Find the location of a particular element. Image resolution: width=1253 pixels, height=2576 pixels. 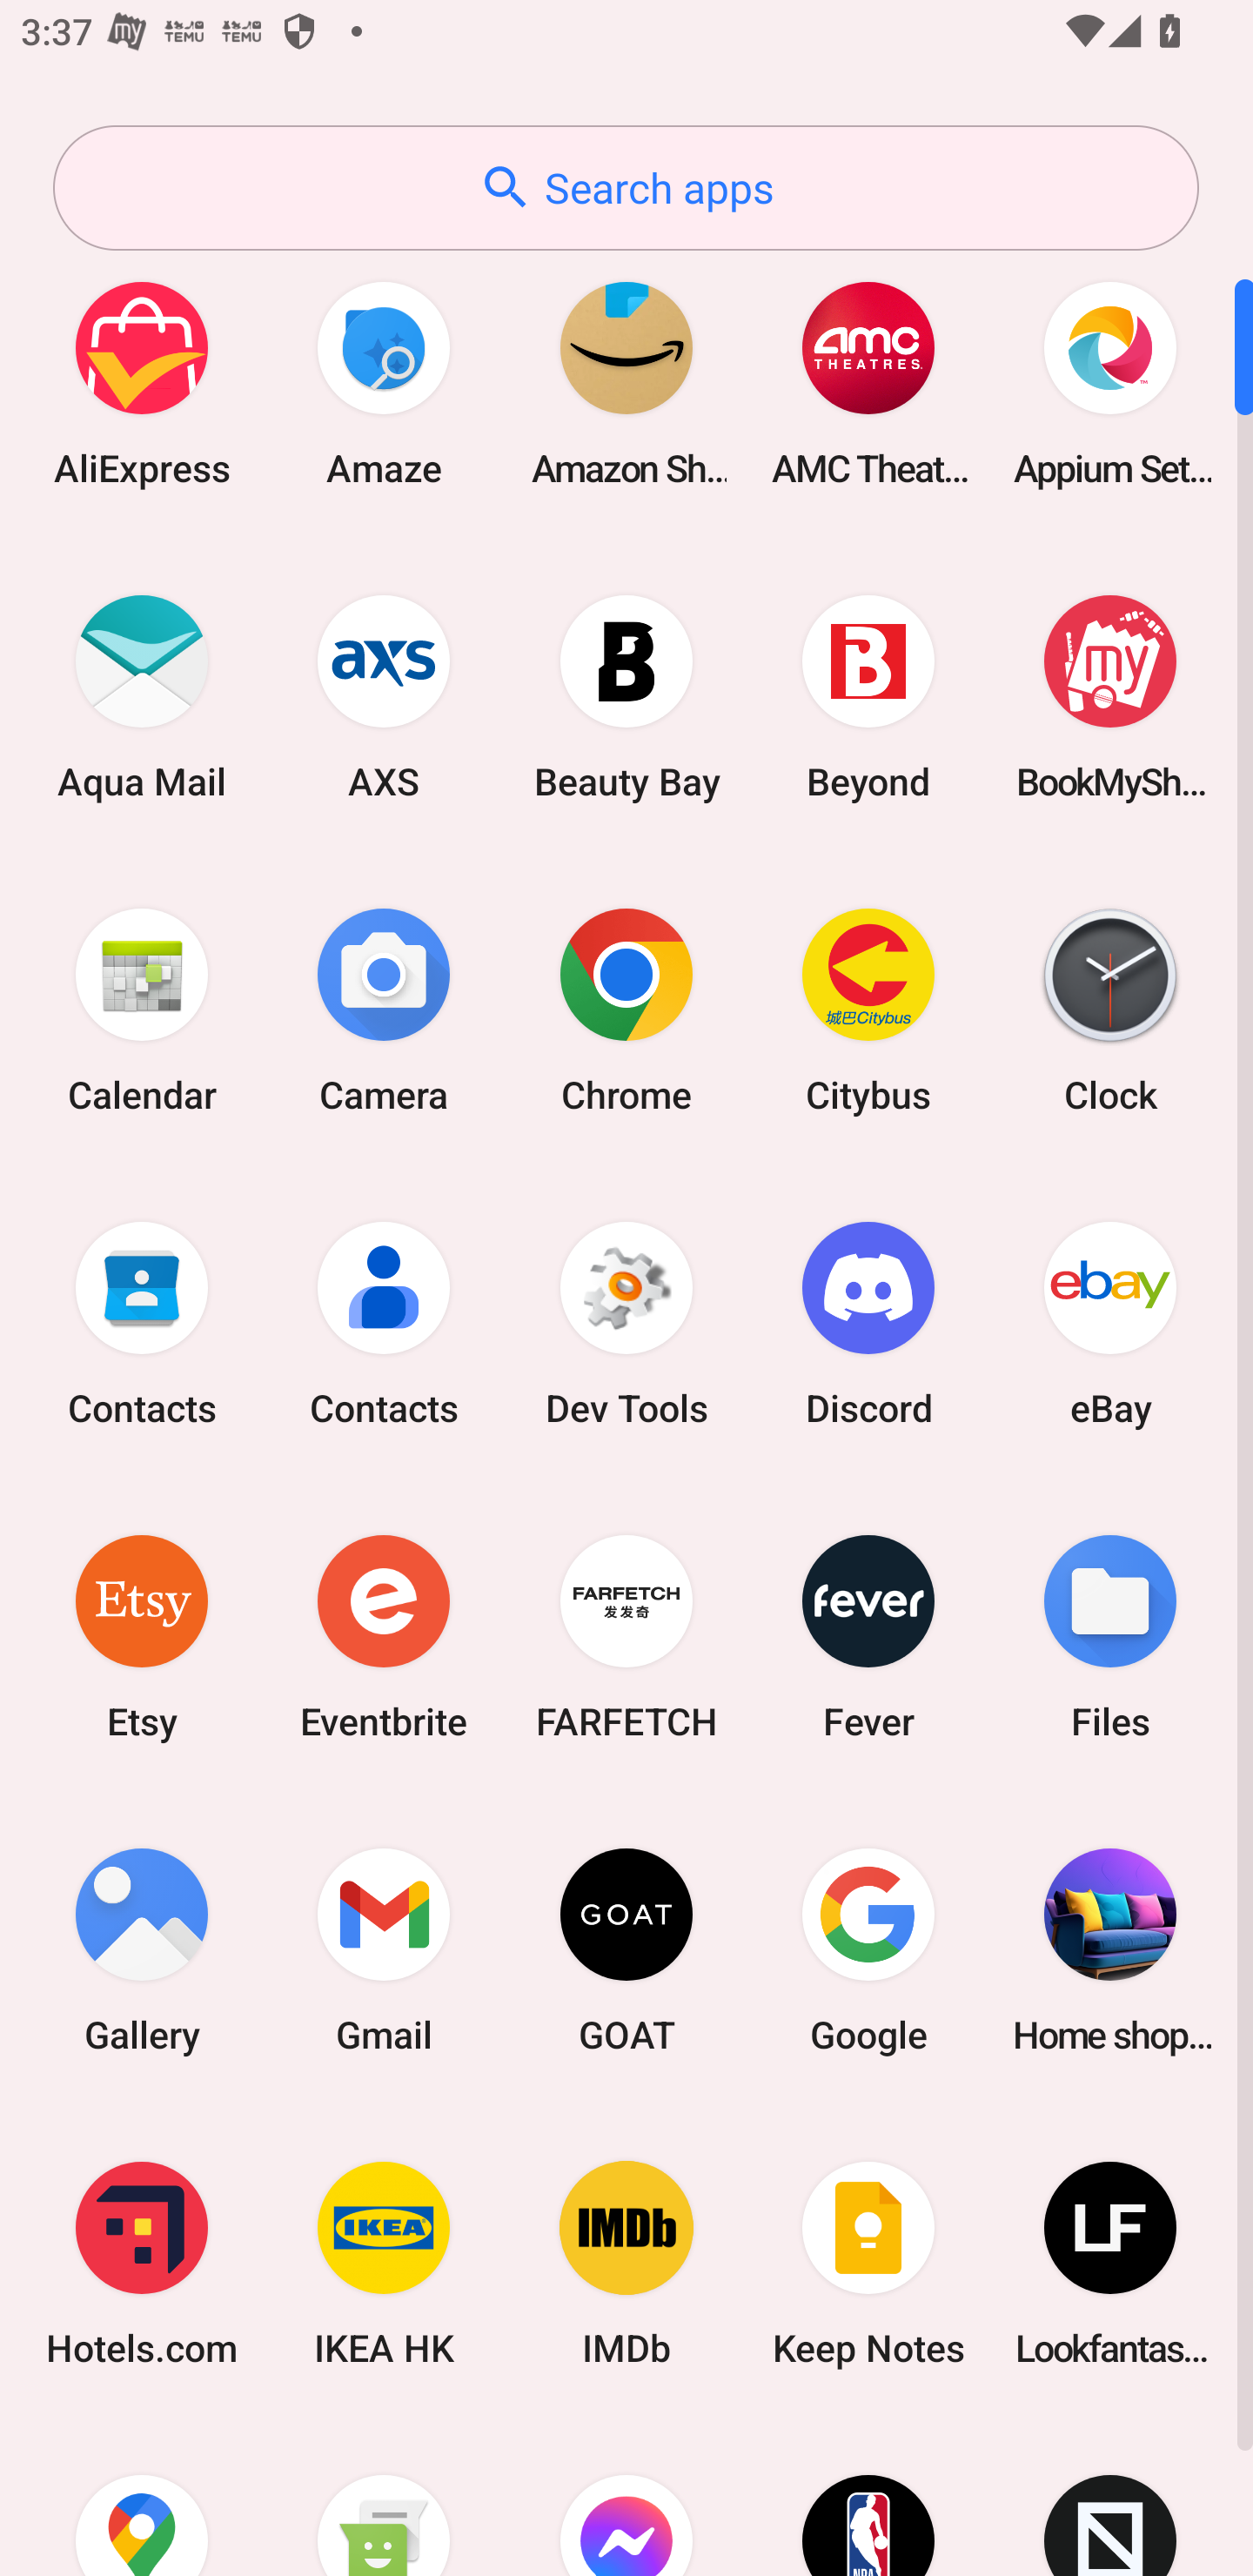

Lookfantastic is located at coordinates (1110, 2264).